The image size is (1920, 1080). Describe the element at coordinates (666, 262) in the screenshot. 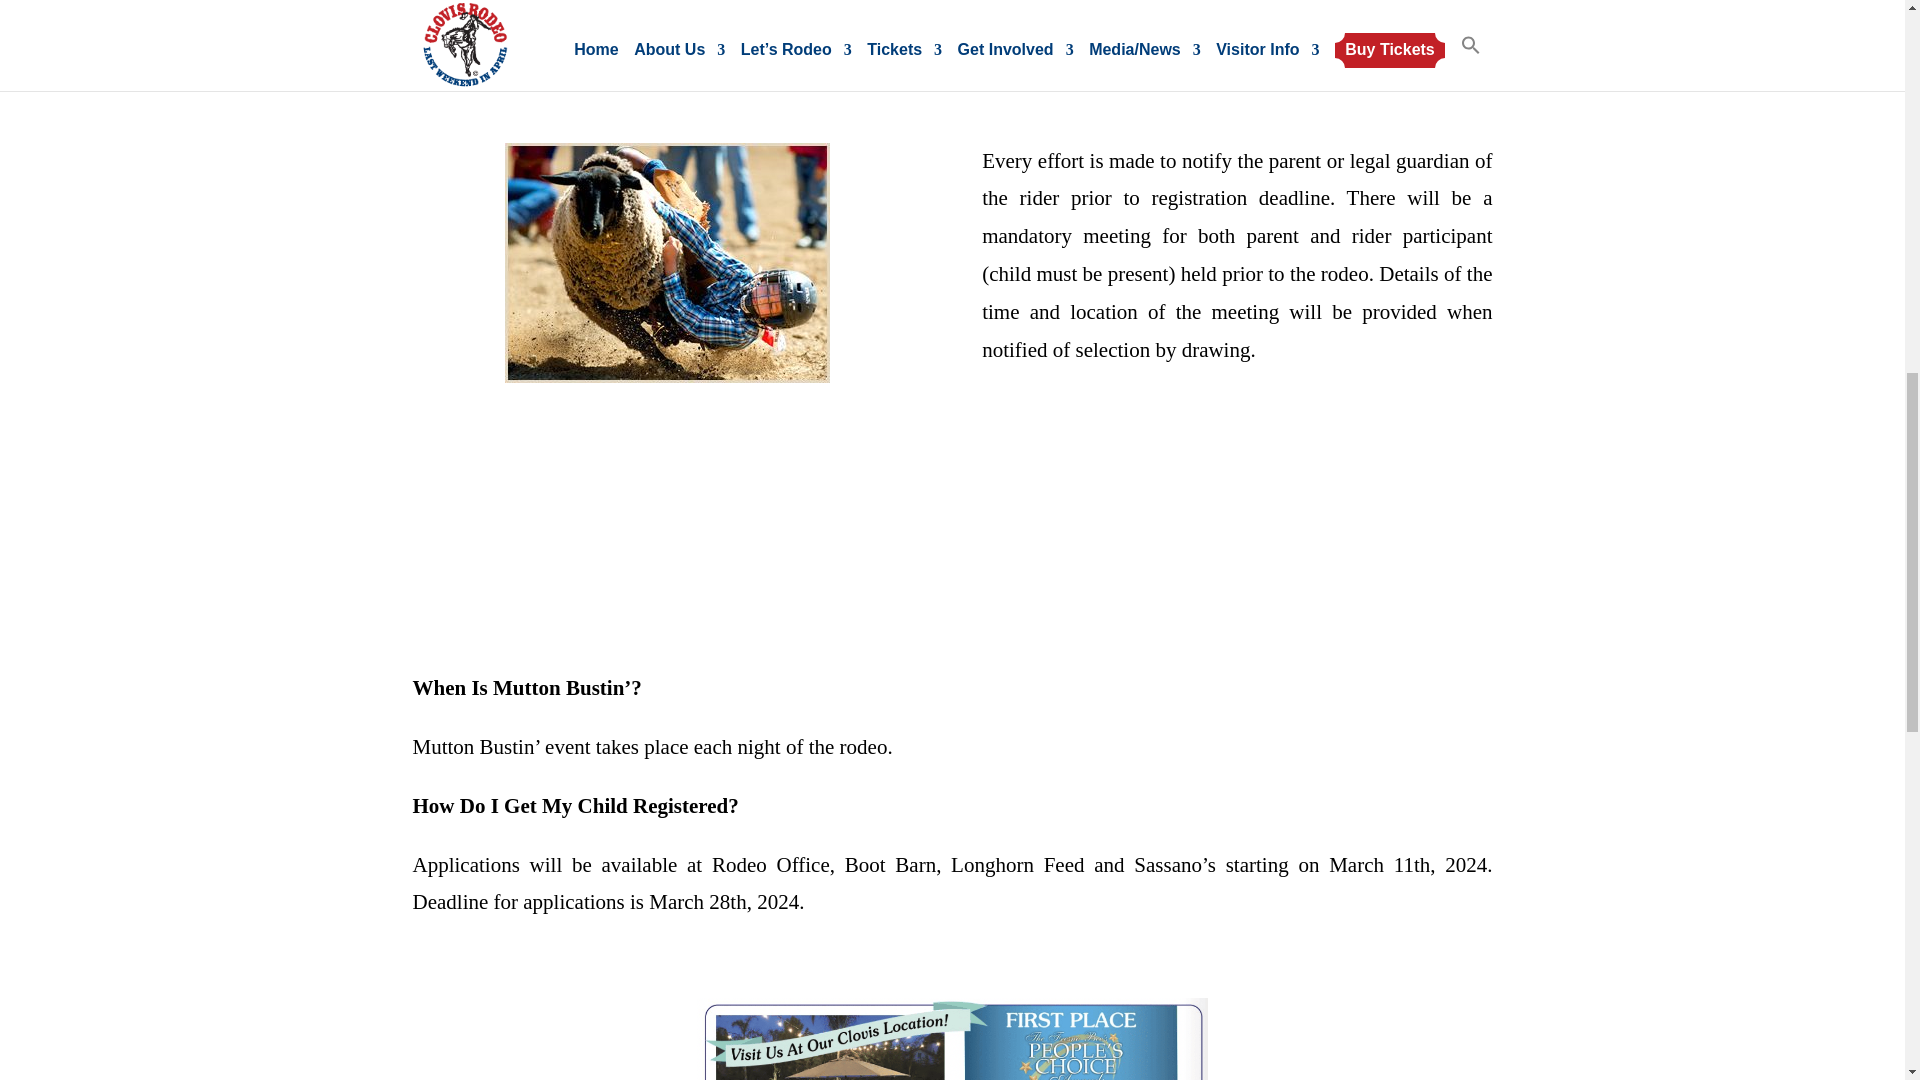

I see `mutton1` at that location.